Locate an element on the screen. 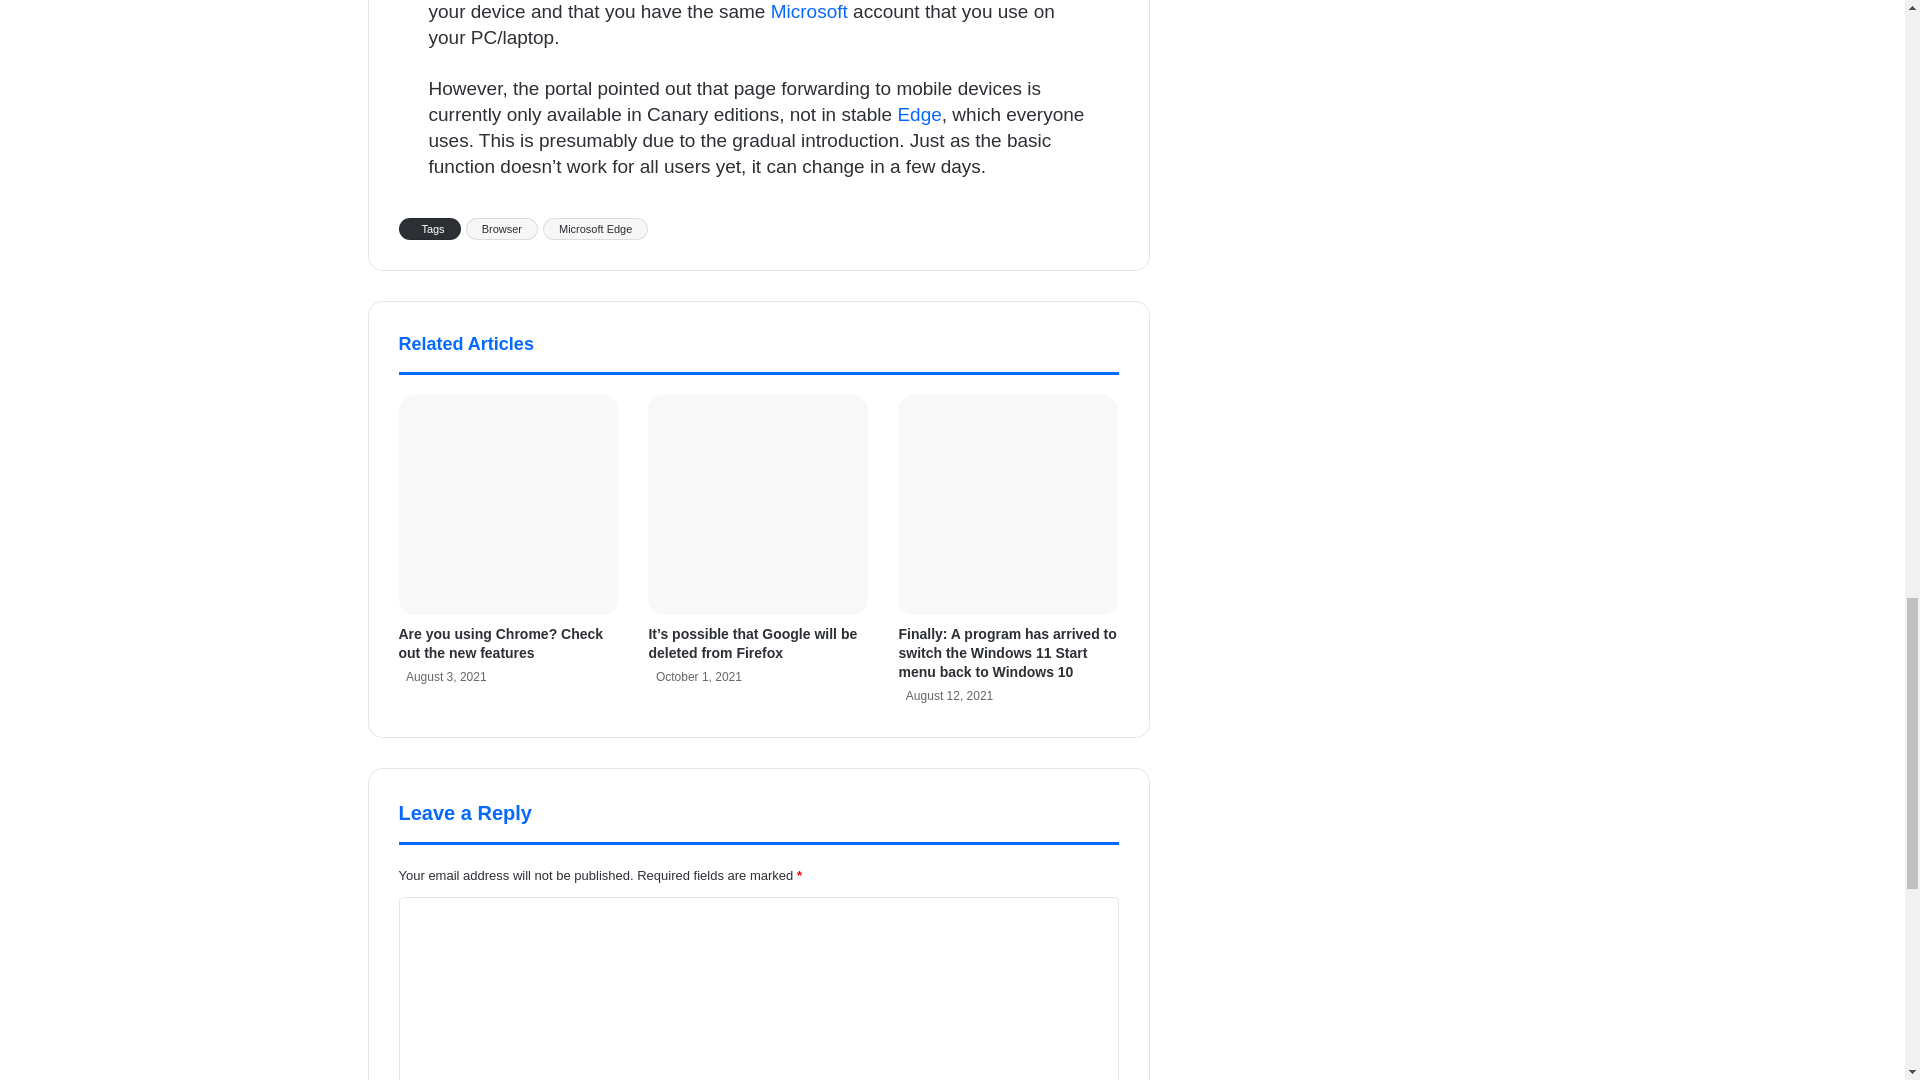  Edge is located at coordinates (918, 114).